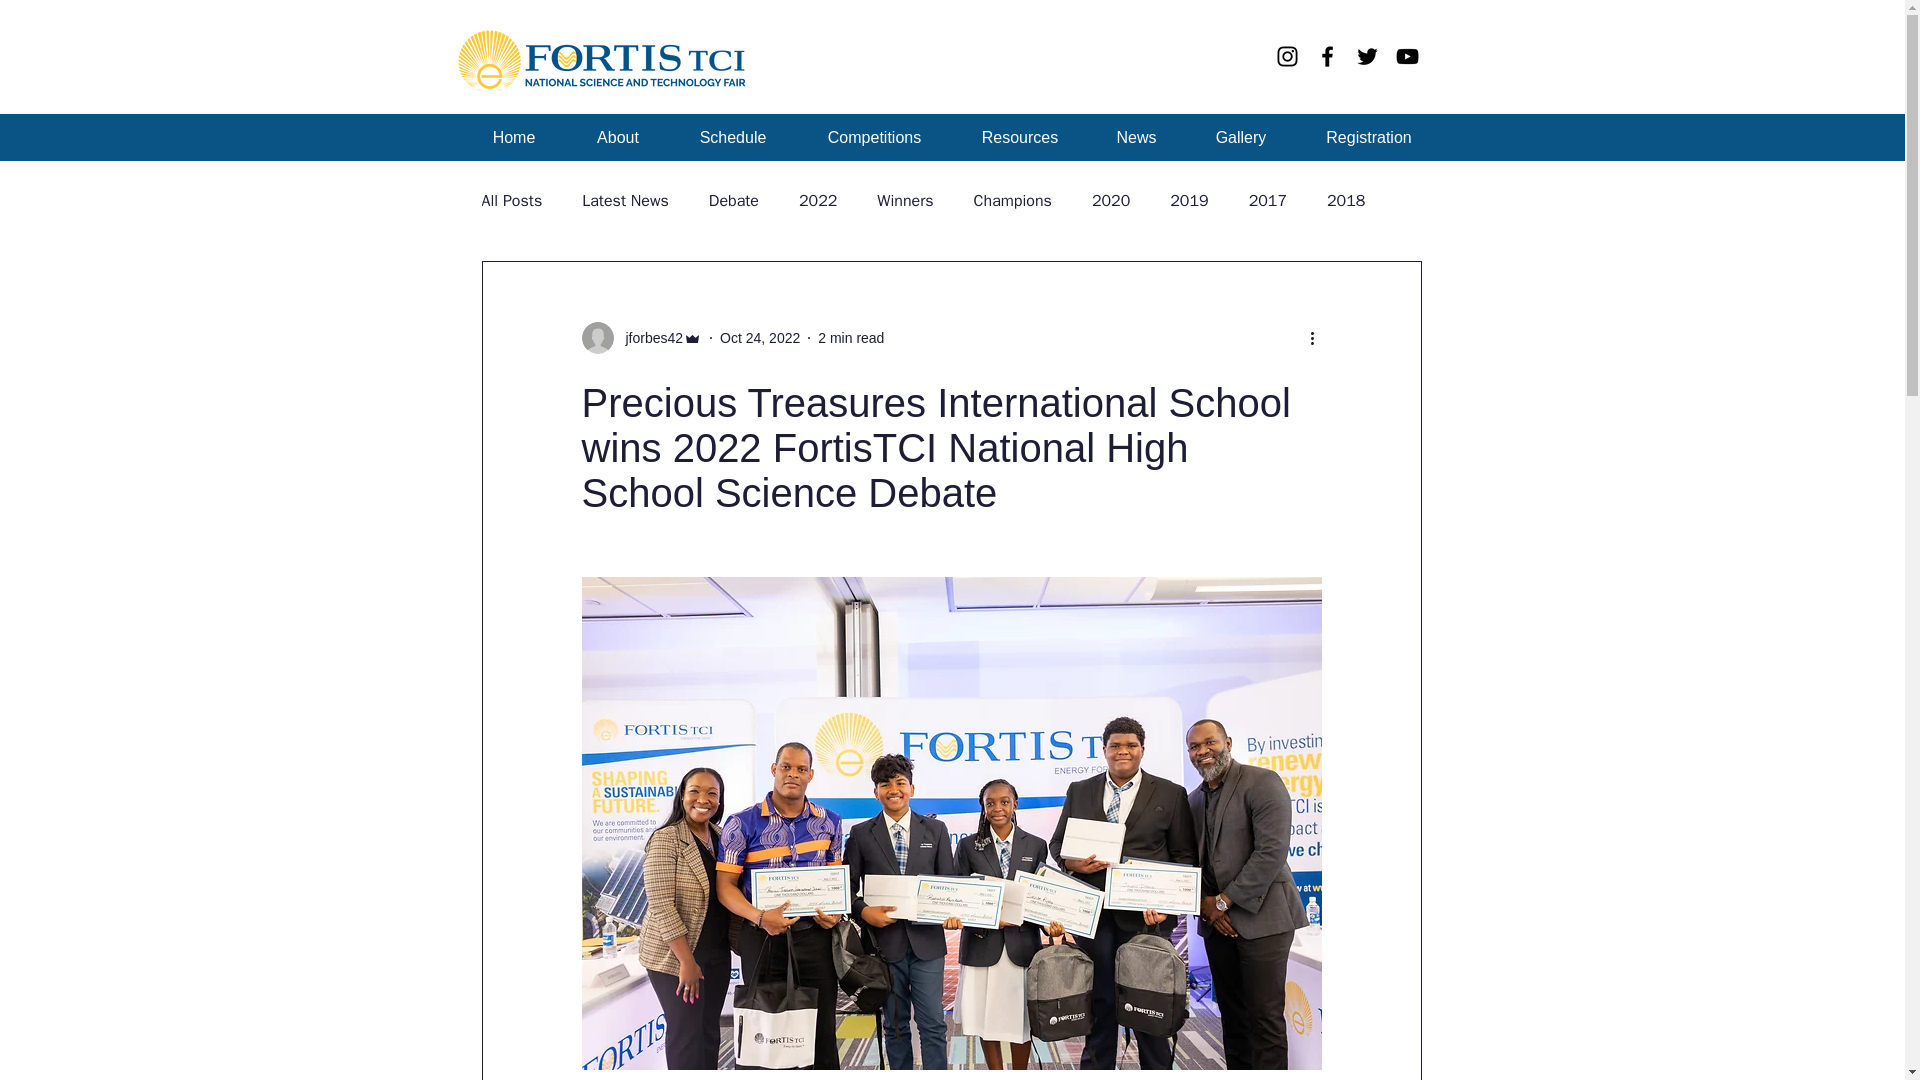 Image resolution: width=1920 pixels, height=1080 pixels. I want to click on 2020, so click(1111, 200).